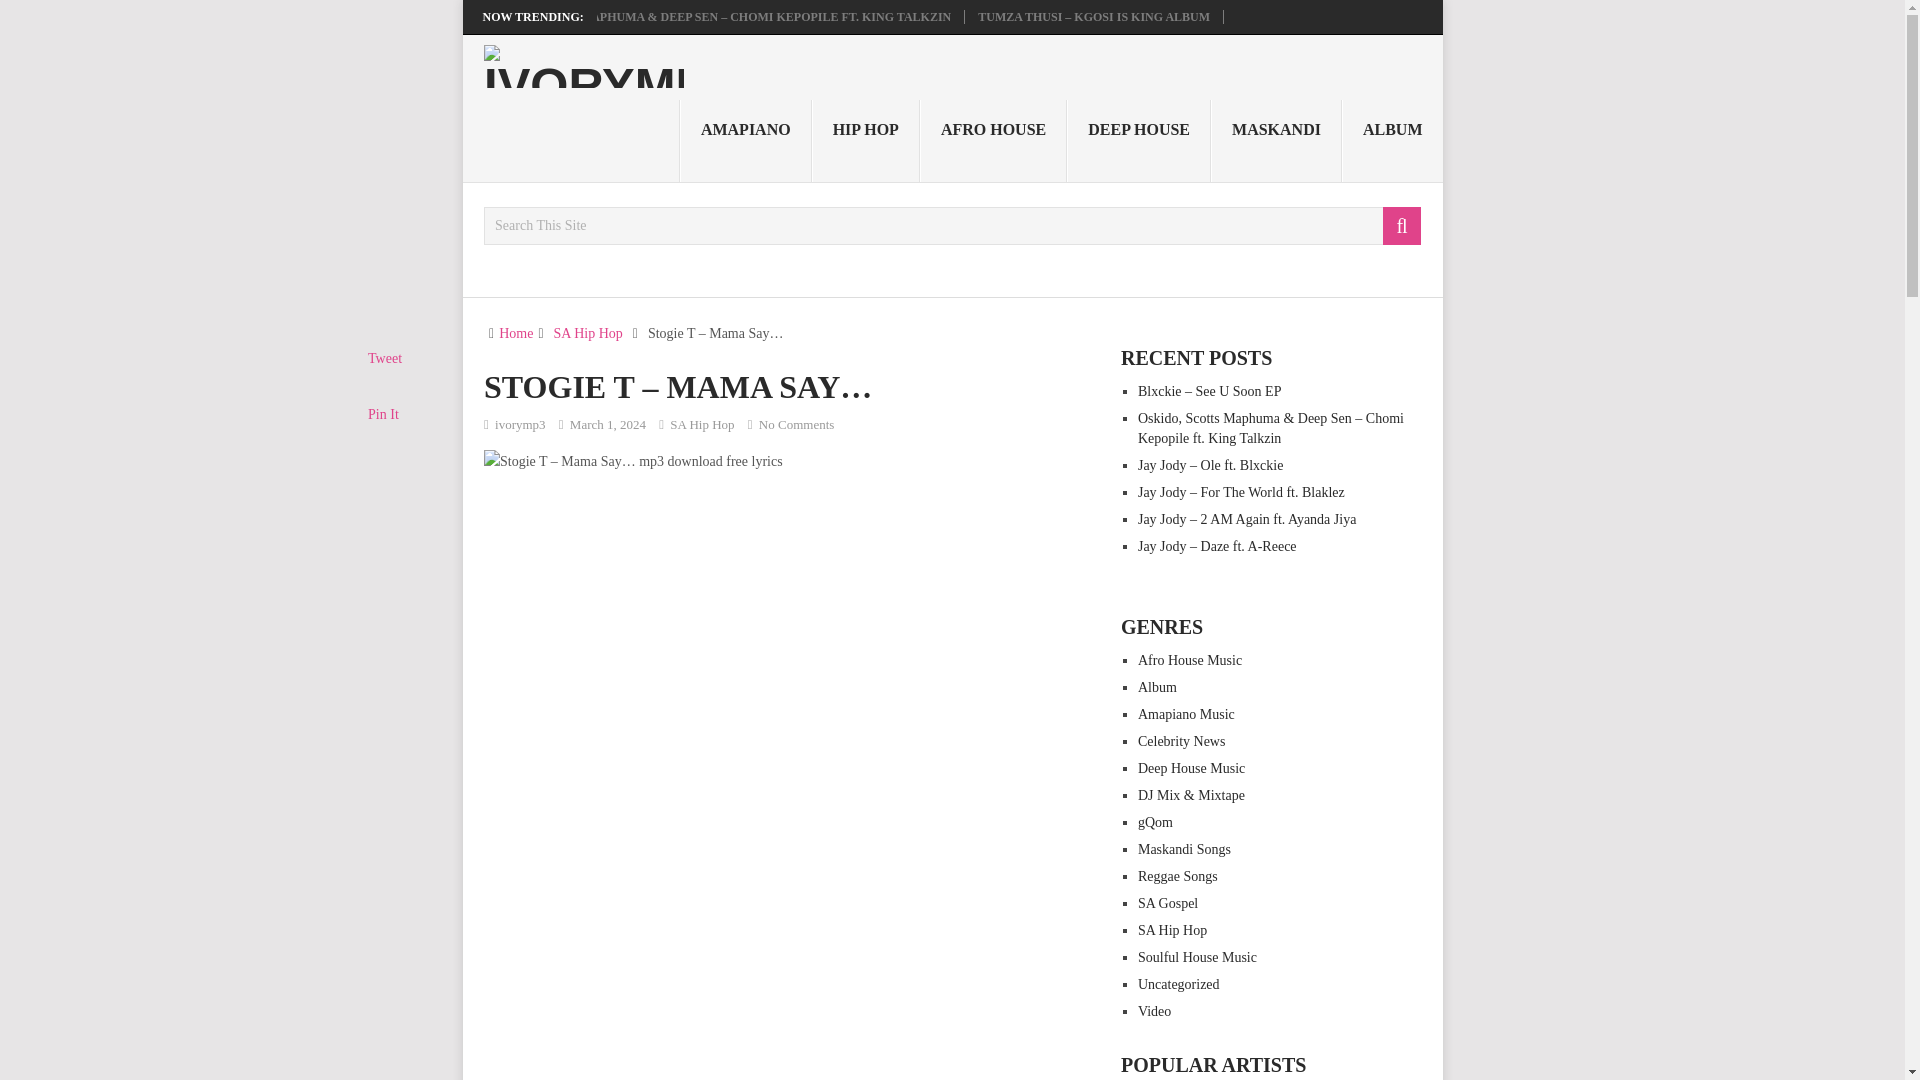 This screenshot has width=1920, height=1080. What do you see at coordinates (993, 141) in the screenshot?
I see `AFRO HOUSE` at bounding box center [993, 141].